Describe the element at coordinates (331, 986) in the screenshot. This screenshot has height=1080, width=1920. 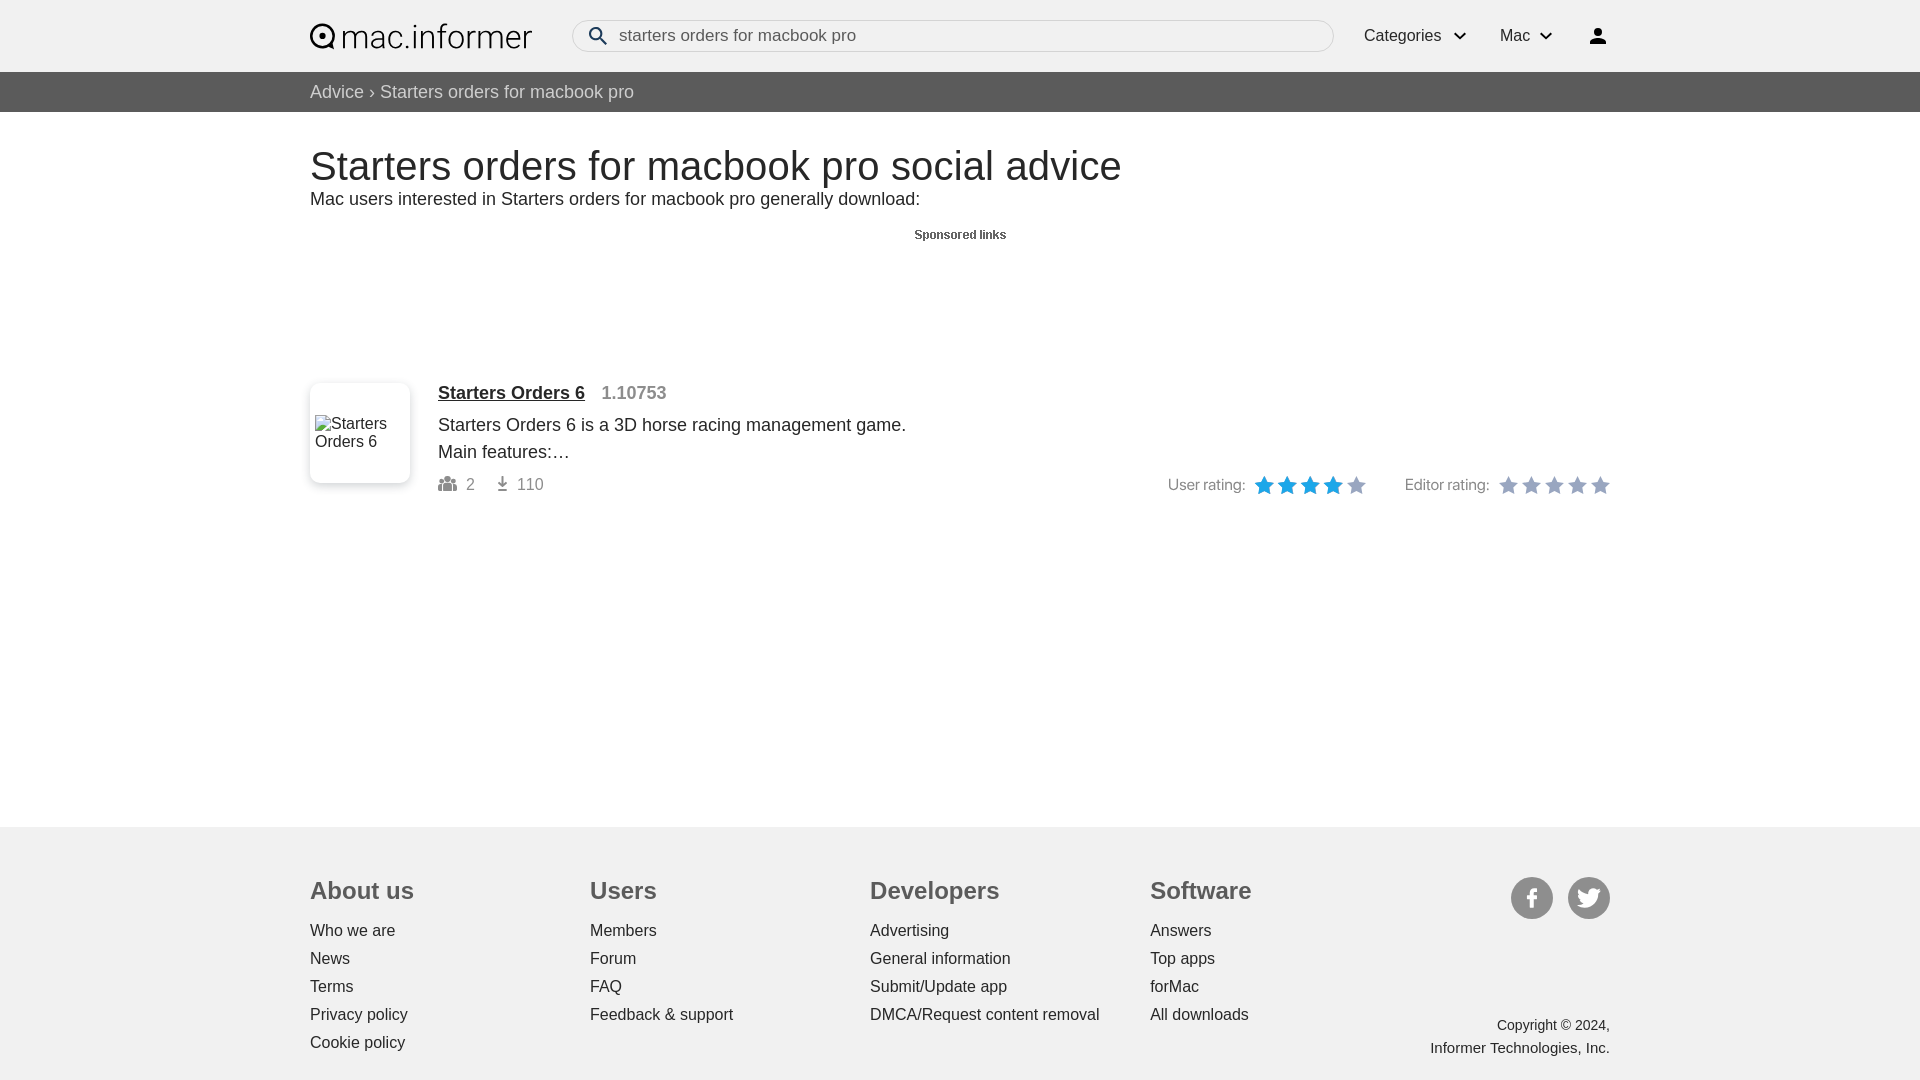
I see `Terms` at that location.